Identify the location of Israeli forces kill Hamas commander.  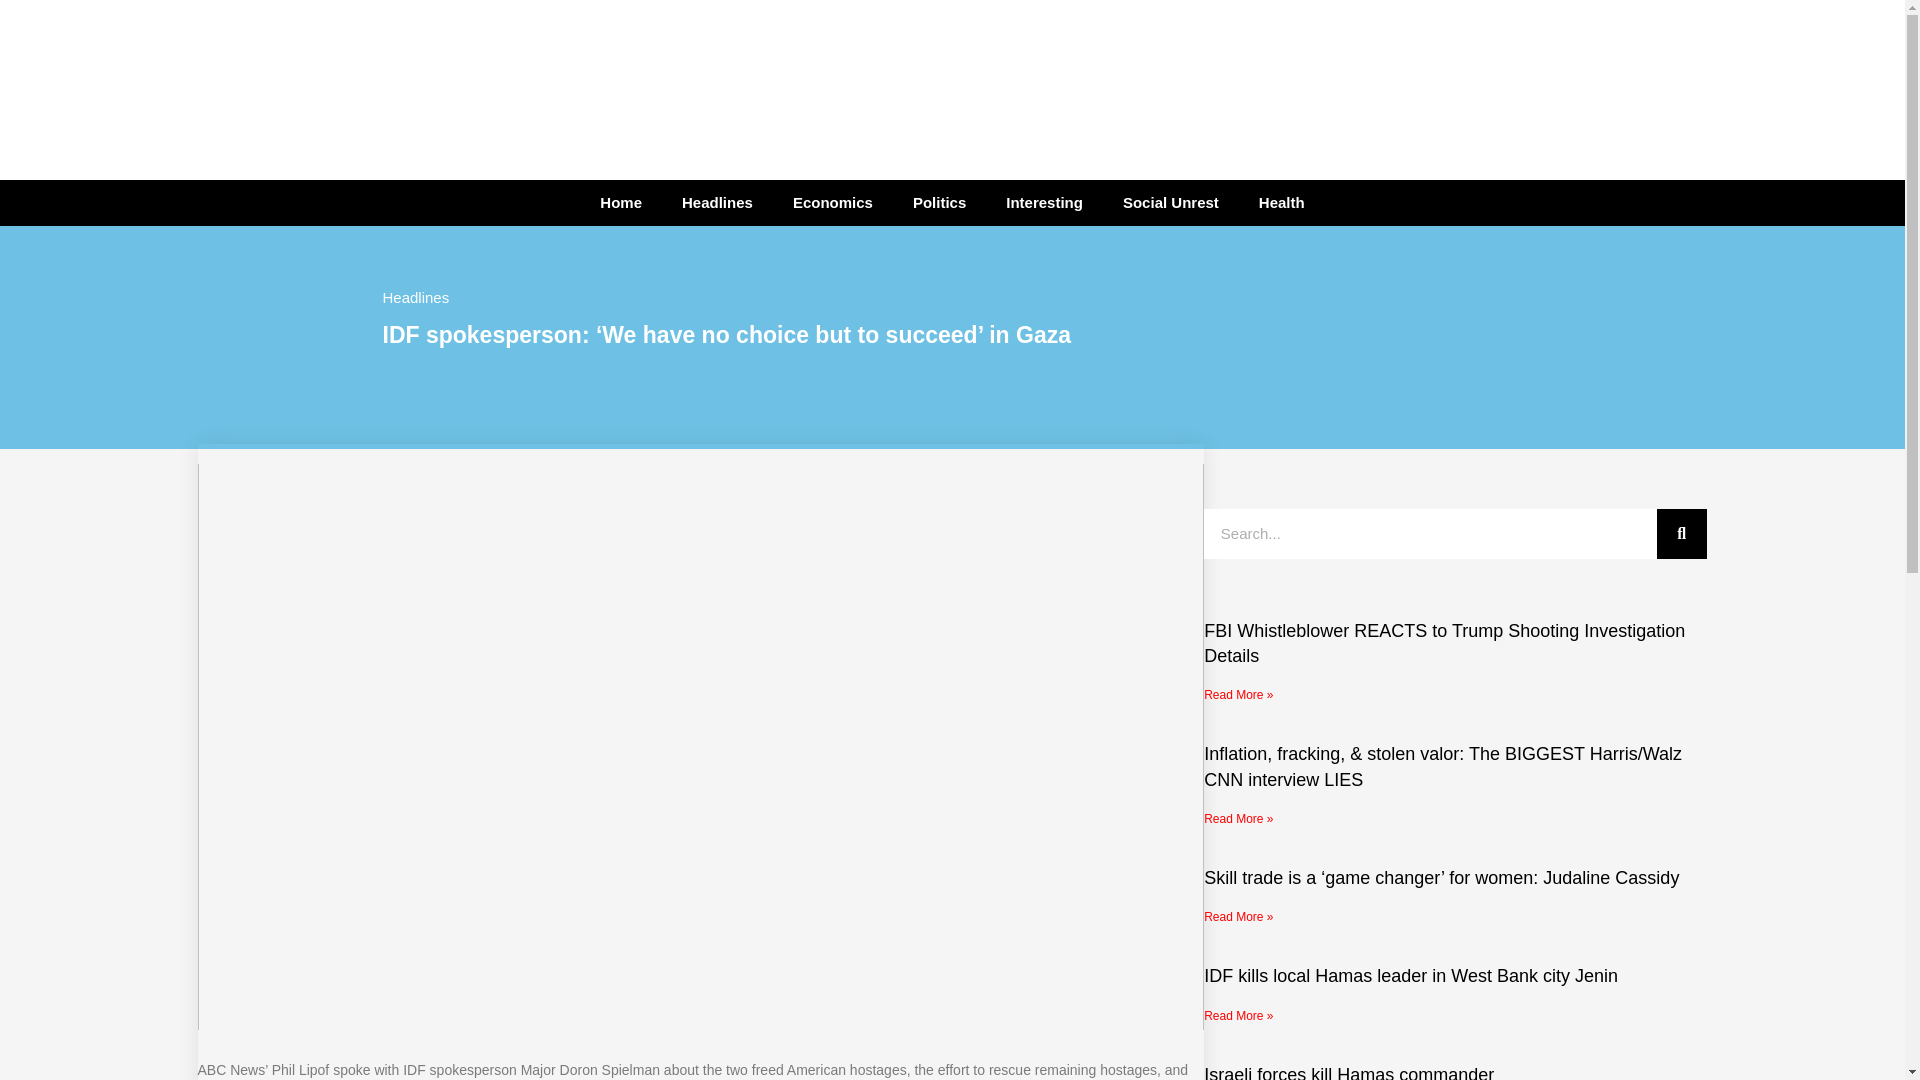
(1348, 1072).